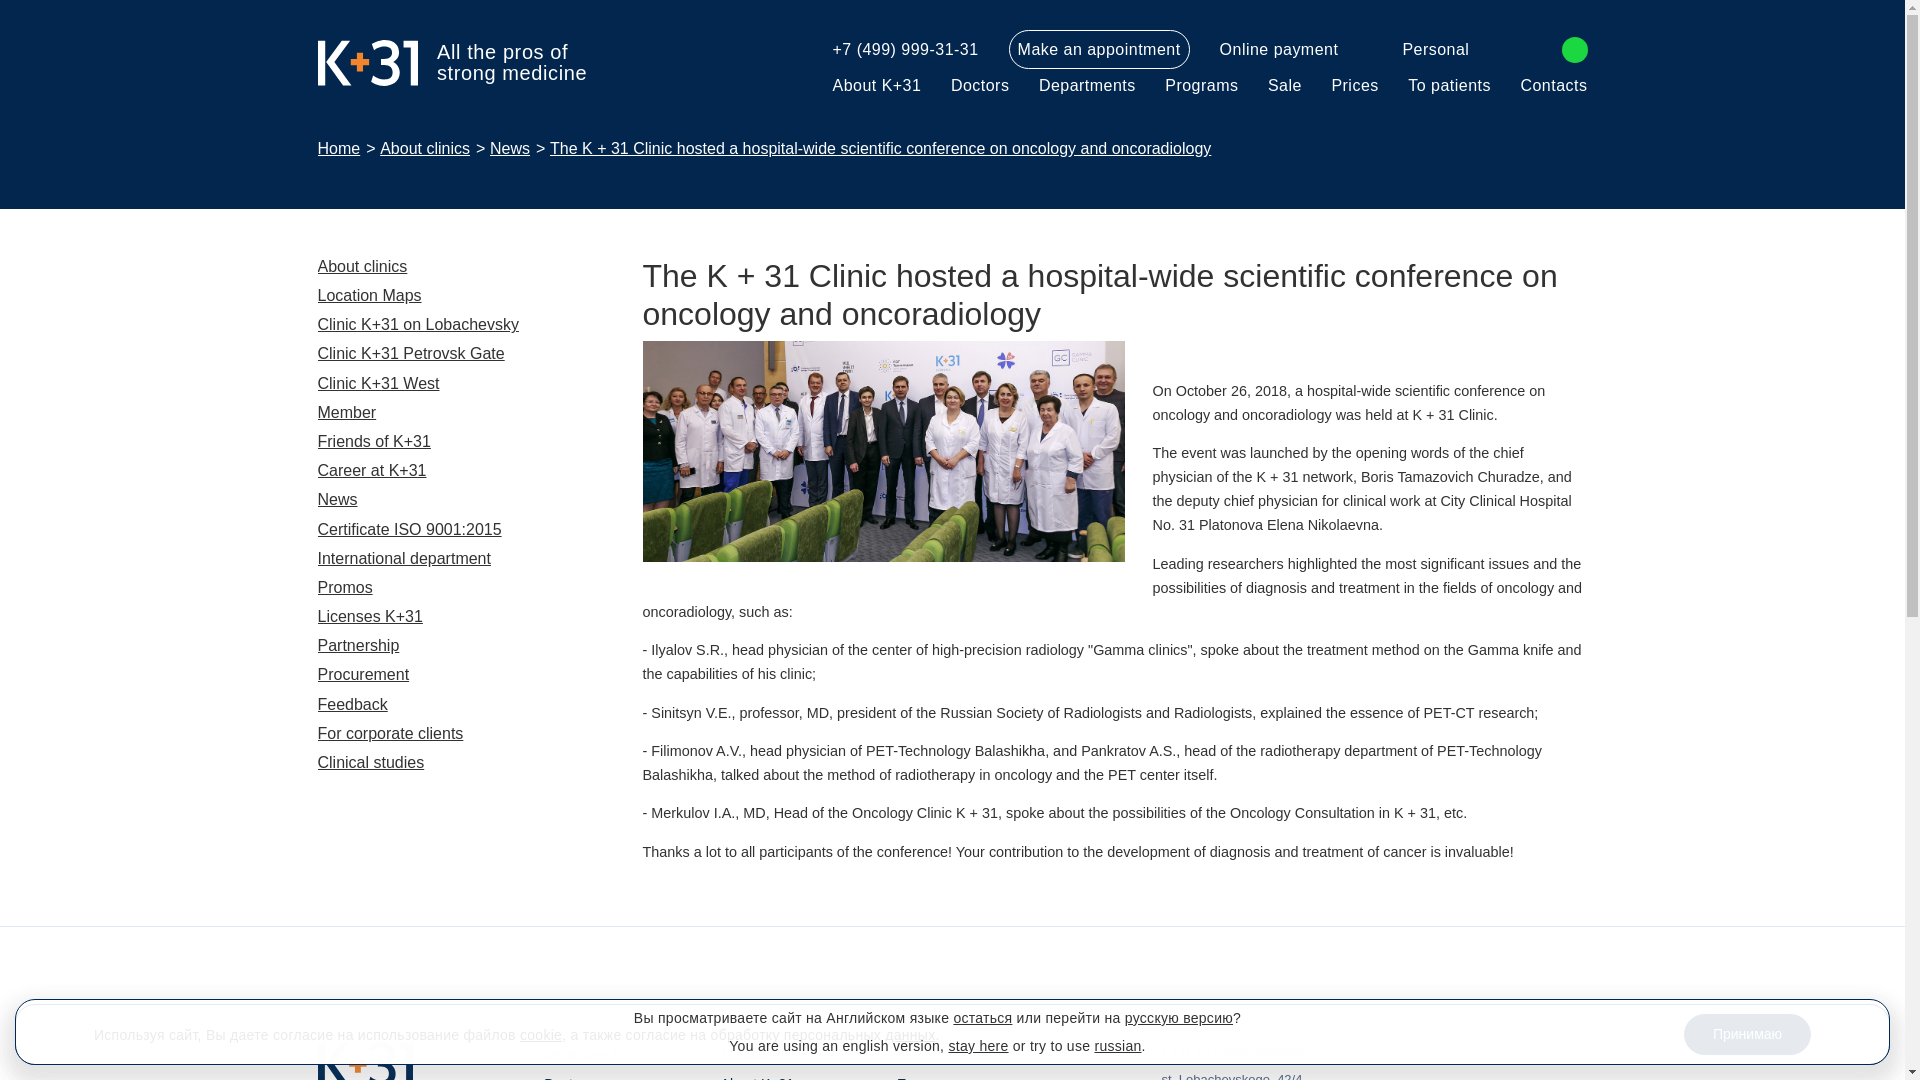 The image size is (1920, 1080). Describe the element at coordinates (980, 85) in the screenshot. I see `Doctors` at that location.